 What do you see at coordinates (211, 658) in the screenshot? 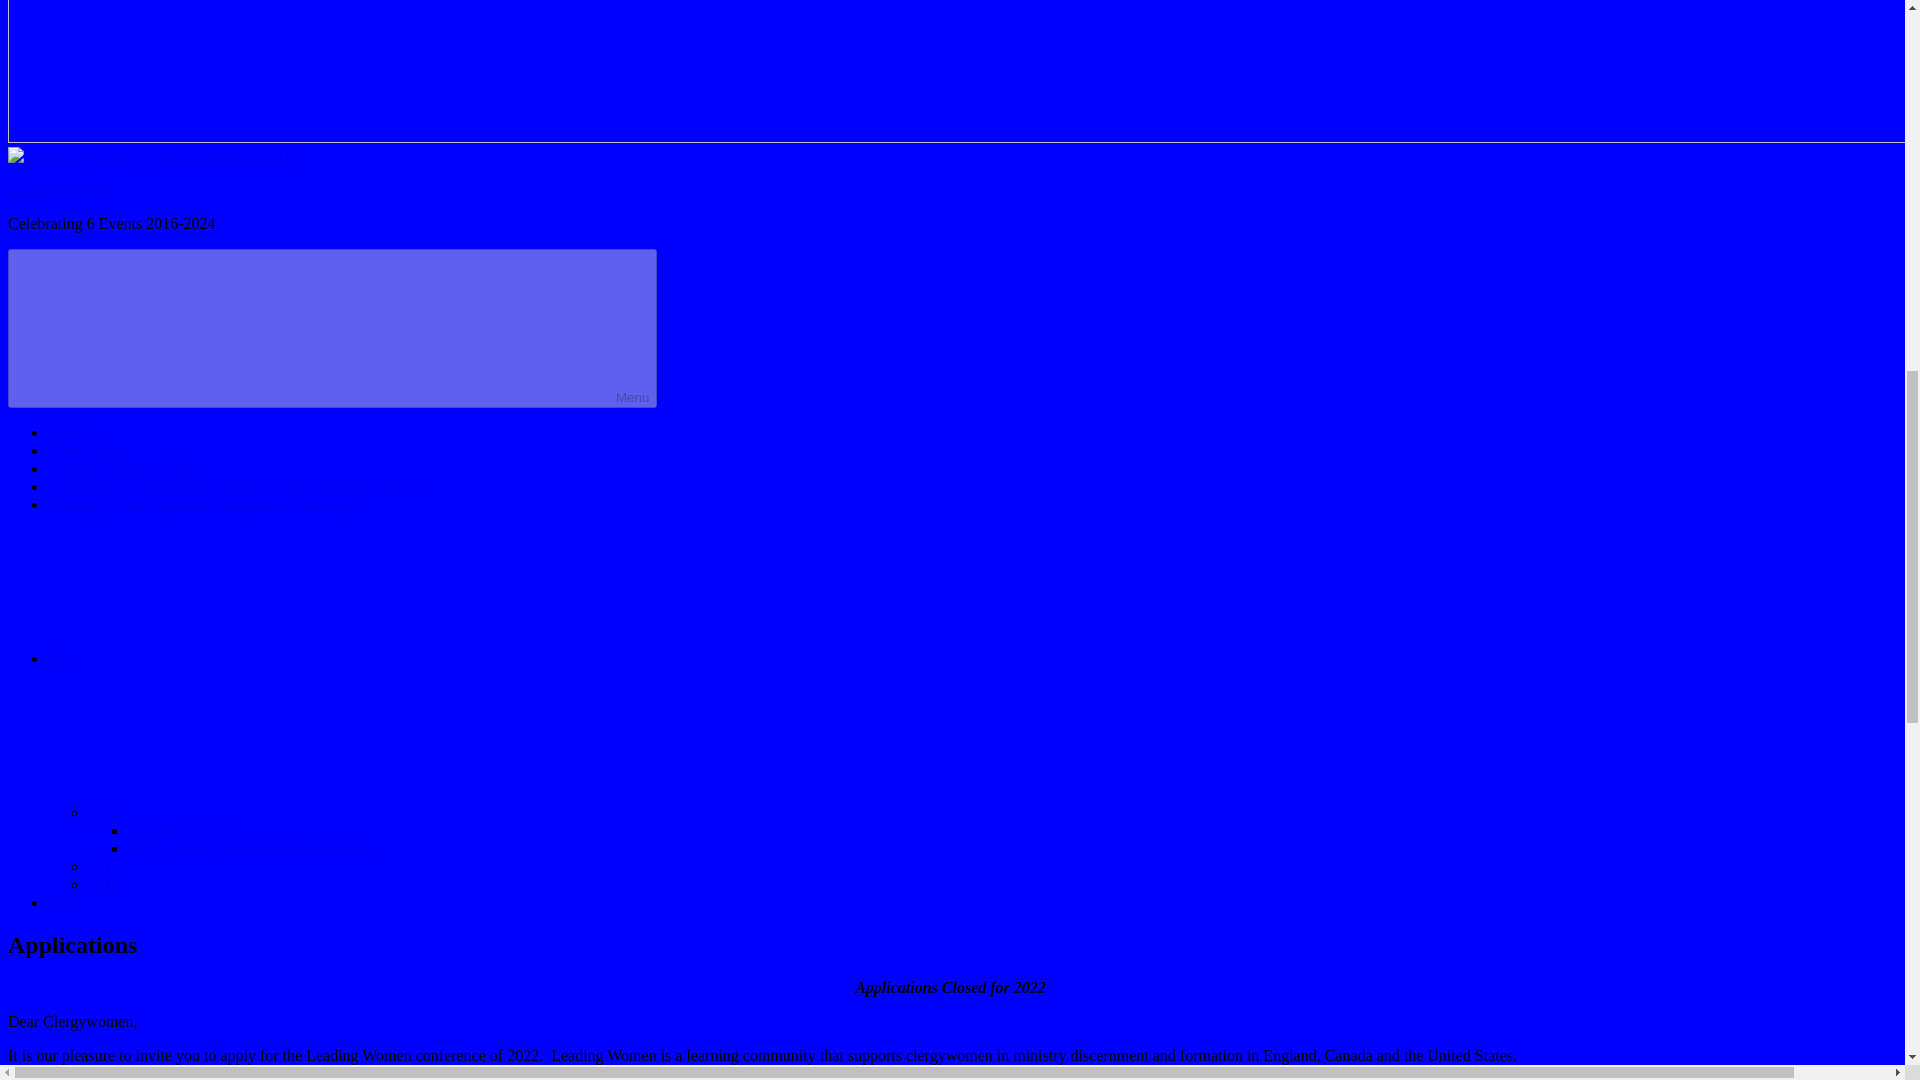
I see `Past` at bounding box center [211, 658].